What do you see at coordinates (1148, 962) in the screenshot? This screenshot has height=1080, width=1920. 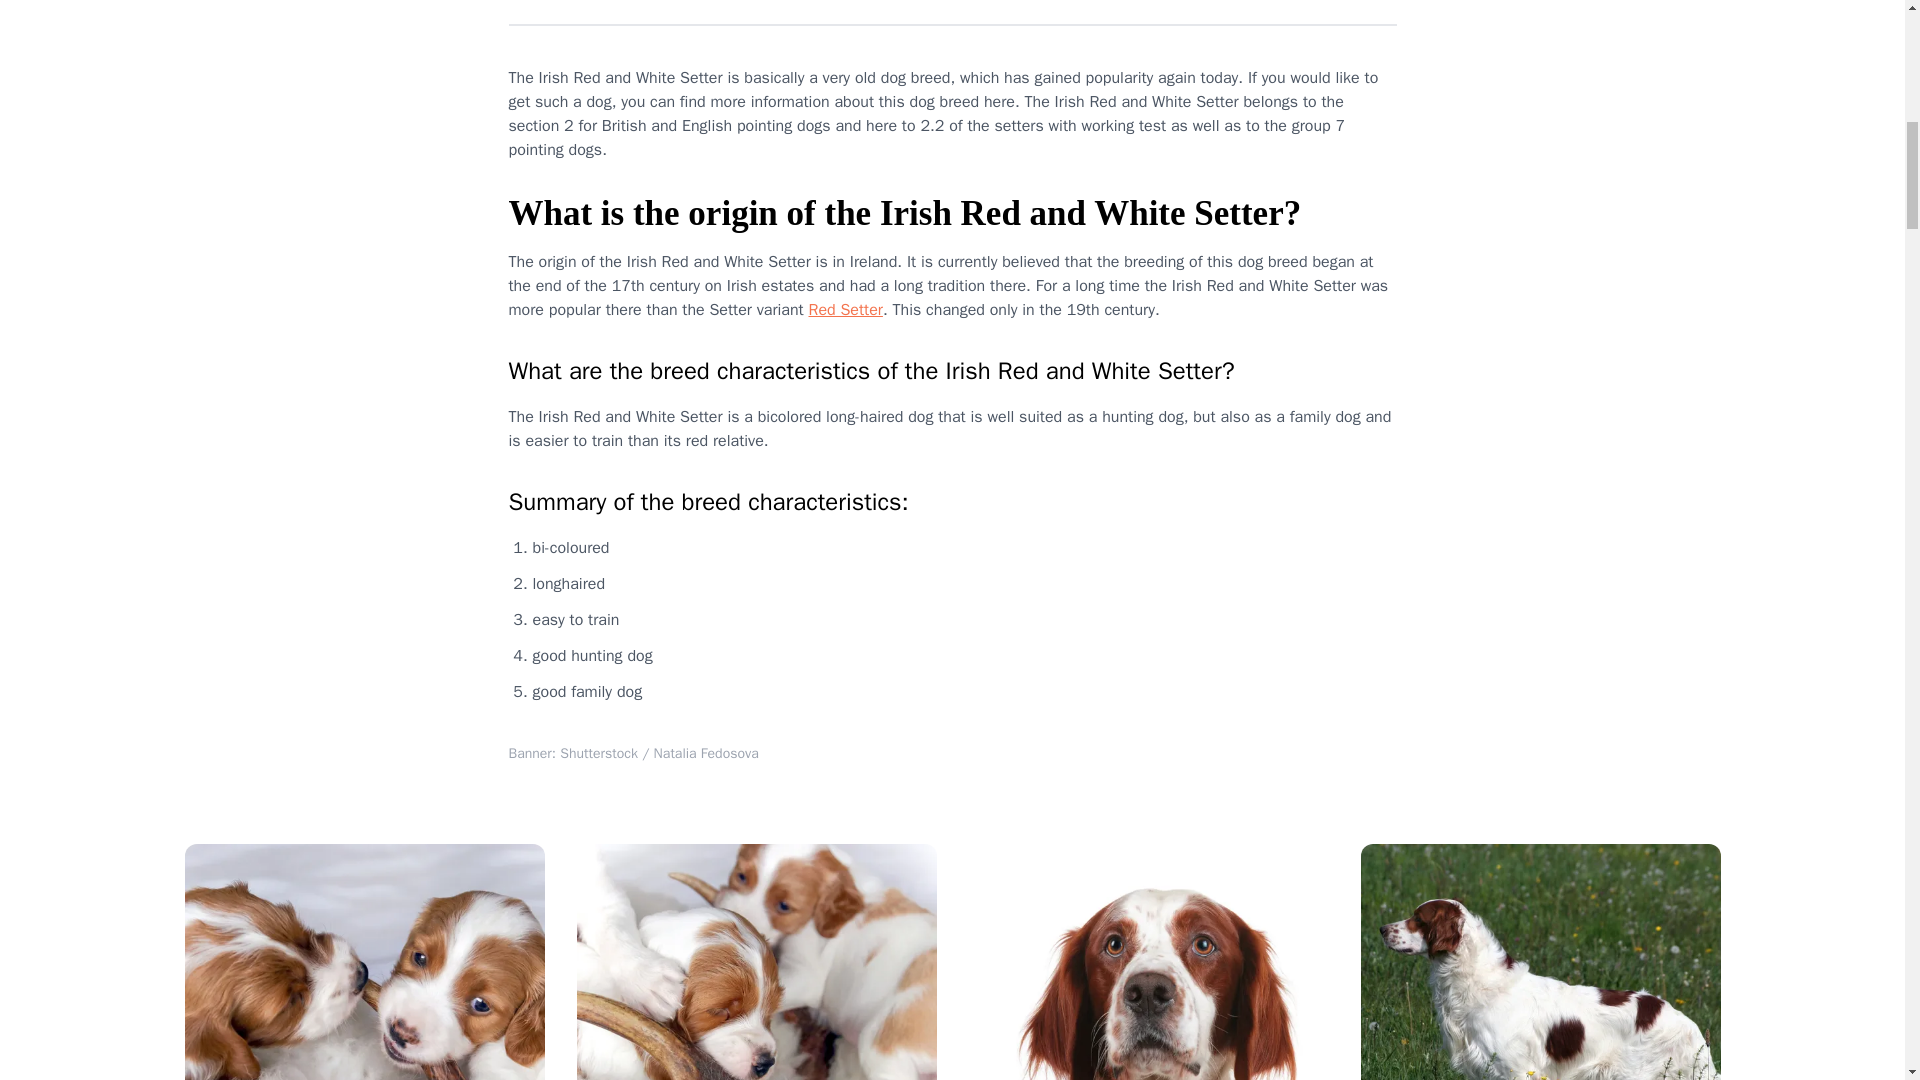 I see `Irish Red and White Setter` at bounding box center [1148, 962].